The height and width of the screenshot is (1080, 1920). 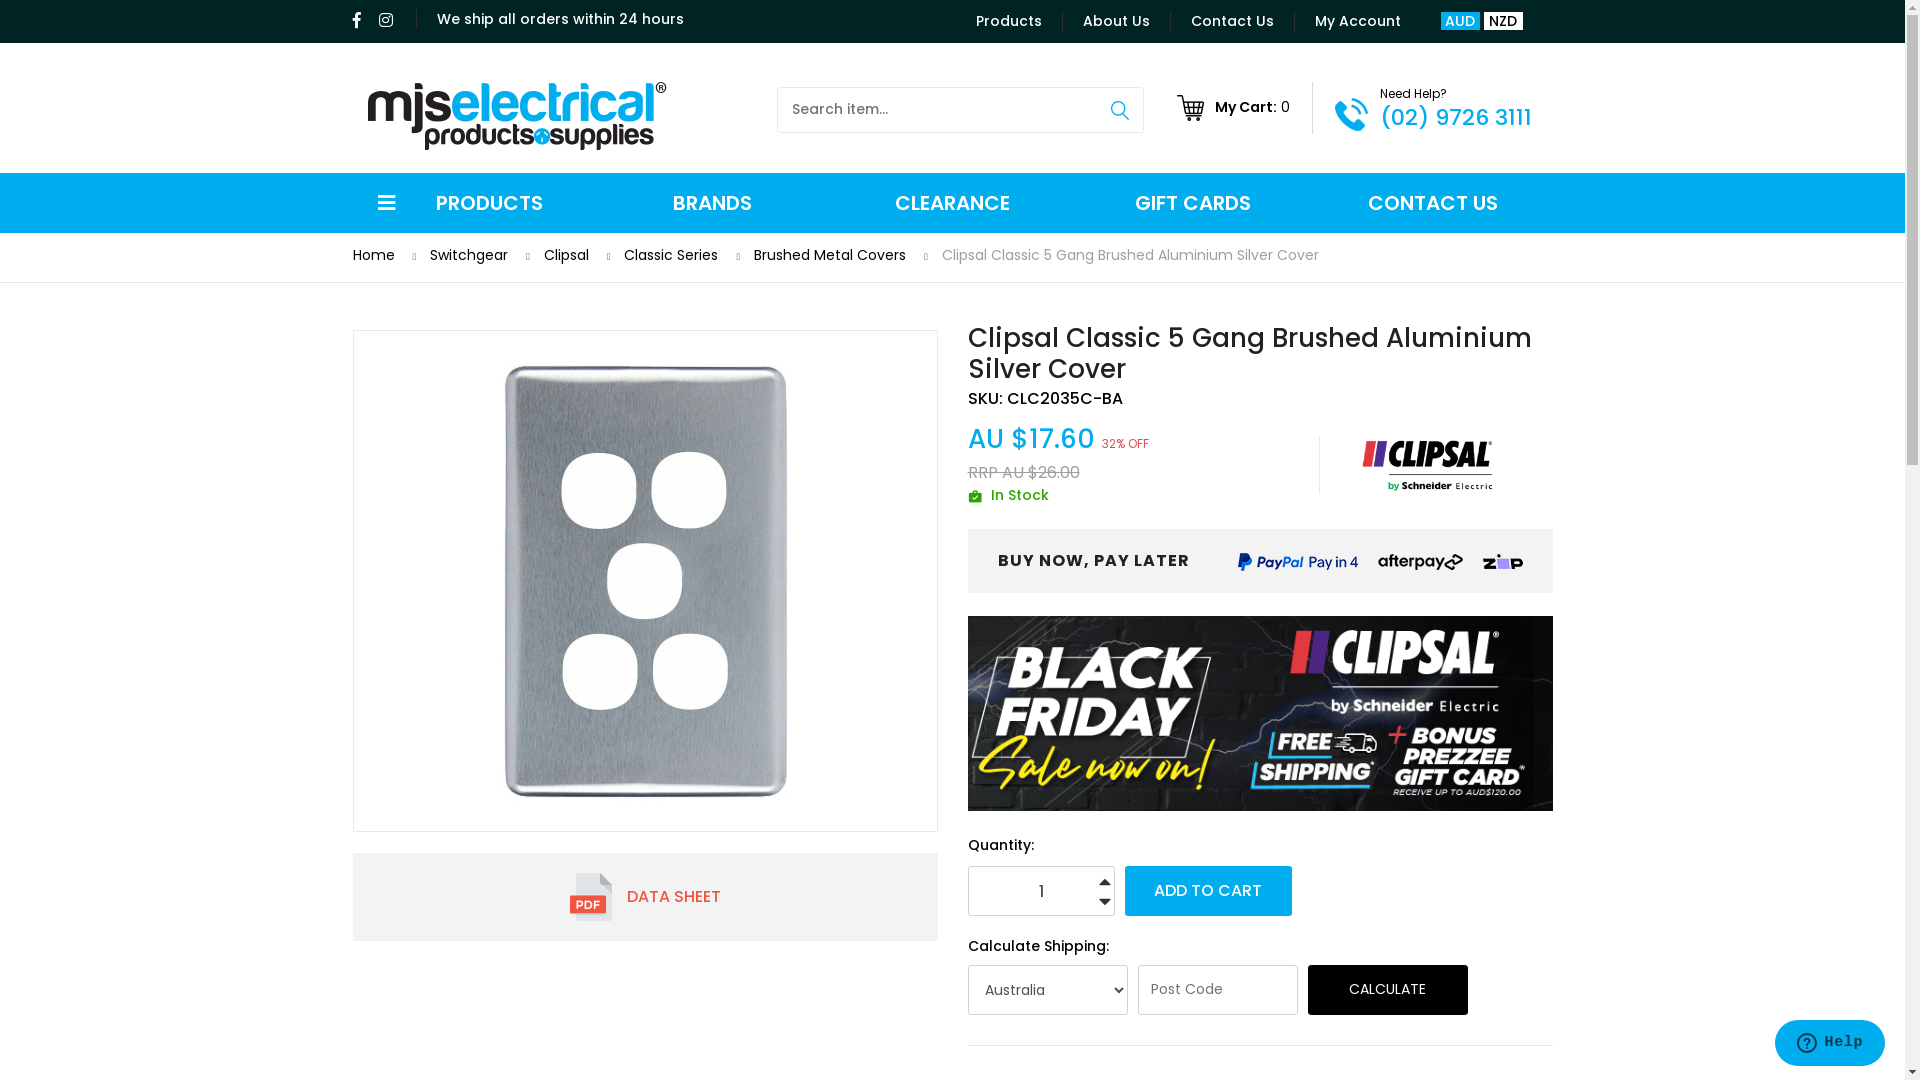 I want to click on My Cart: 0, so click(x=1245, y=108).